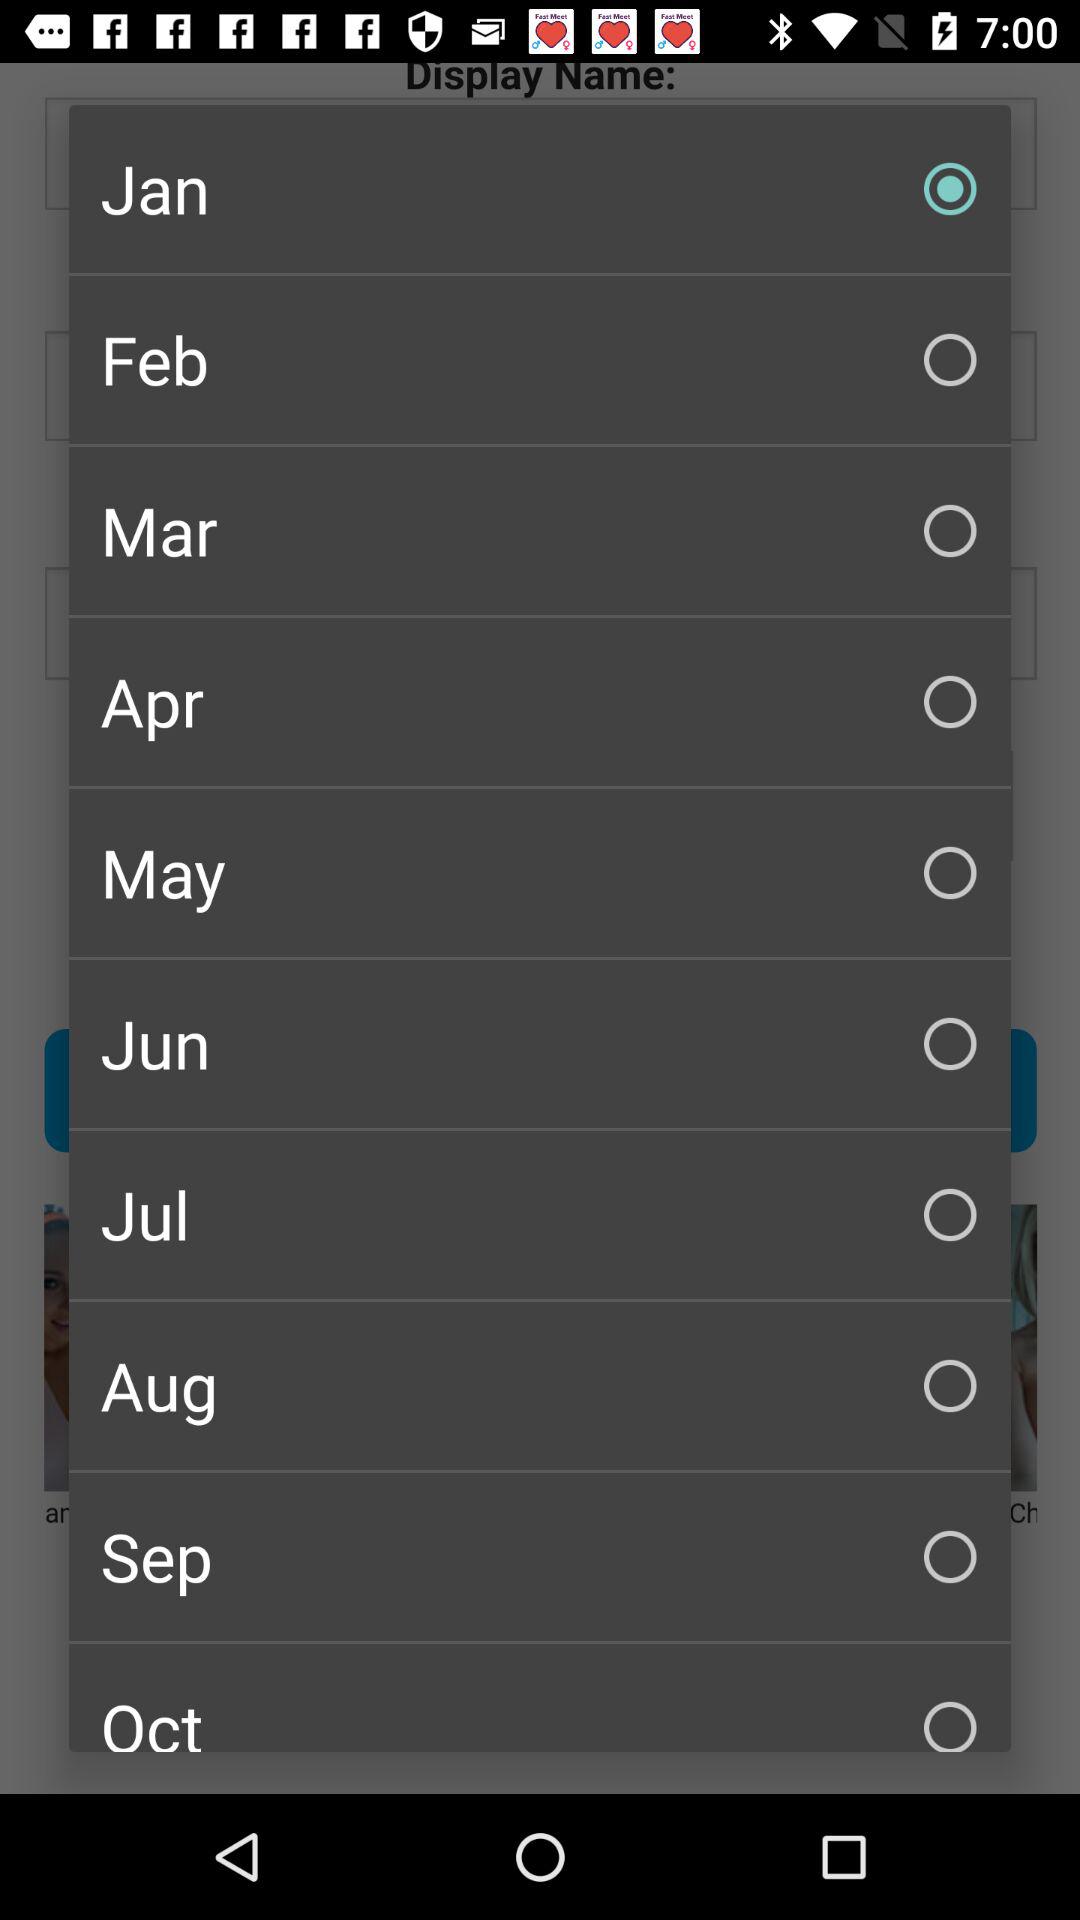 The width and height of the screenshot is (1080, 1920). What do you see at coordinates (540, 1044) in the screenshot?
I see `flip until jun checkbox` at bounding box center [540, 1044].